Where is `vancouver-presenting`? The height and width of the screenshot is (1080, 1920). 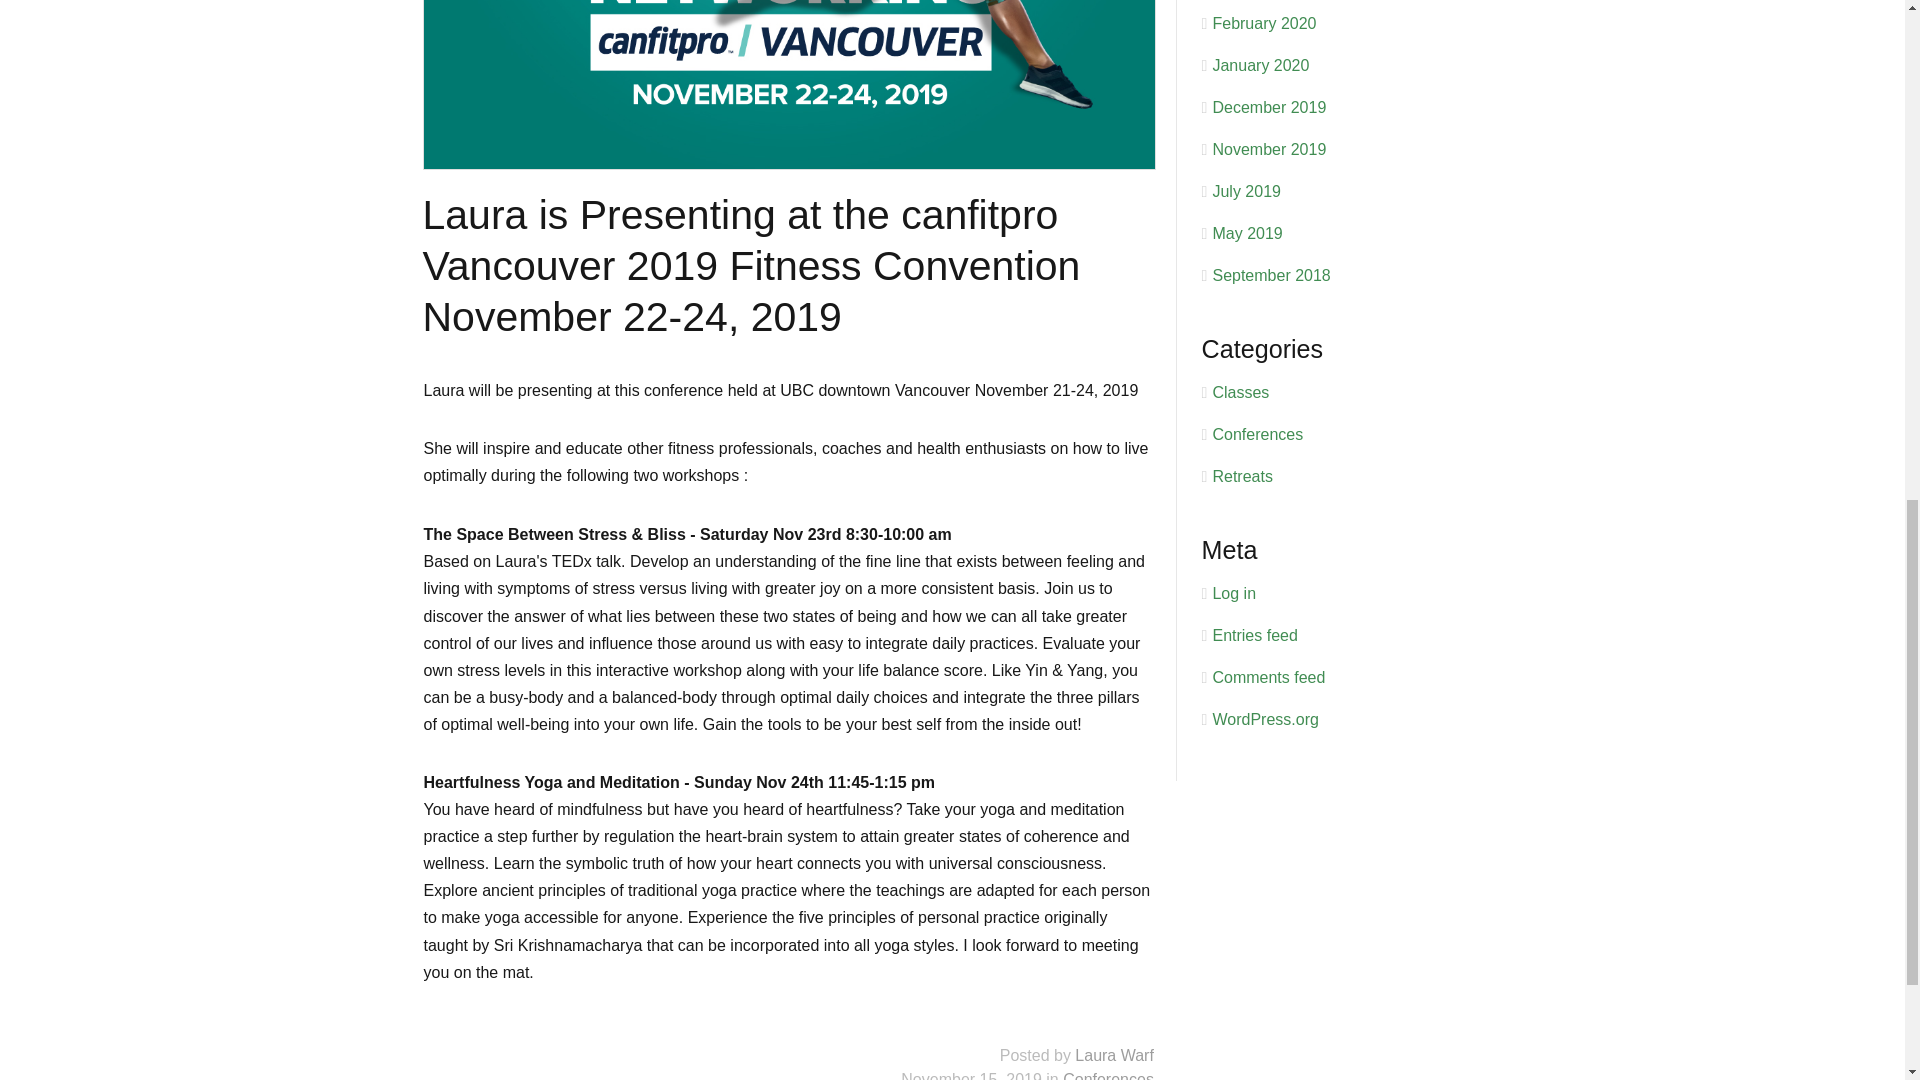 vancouver-presenting is located at coordinates (790, 84).